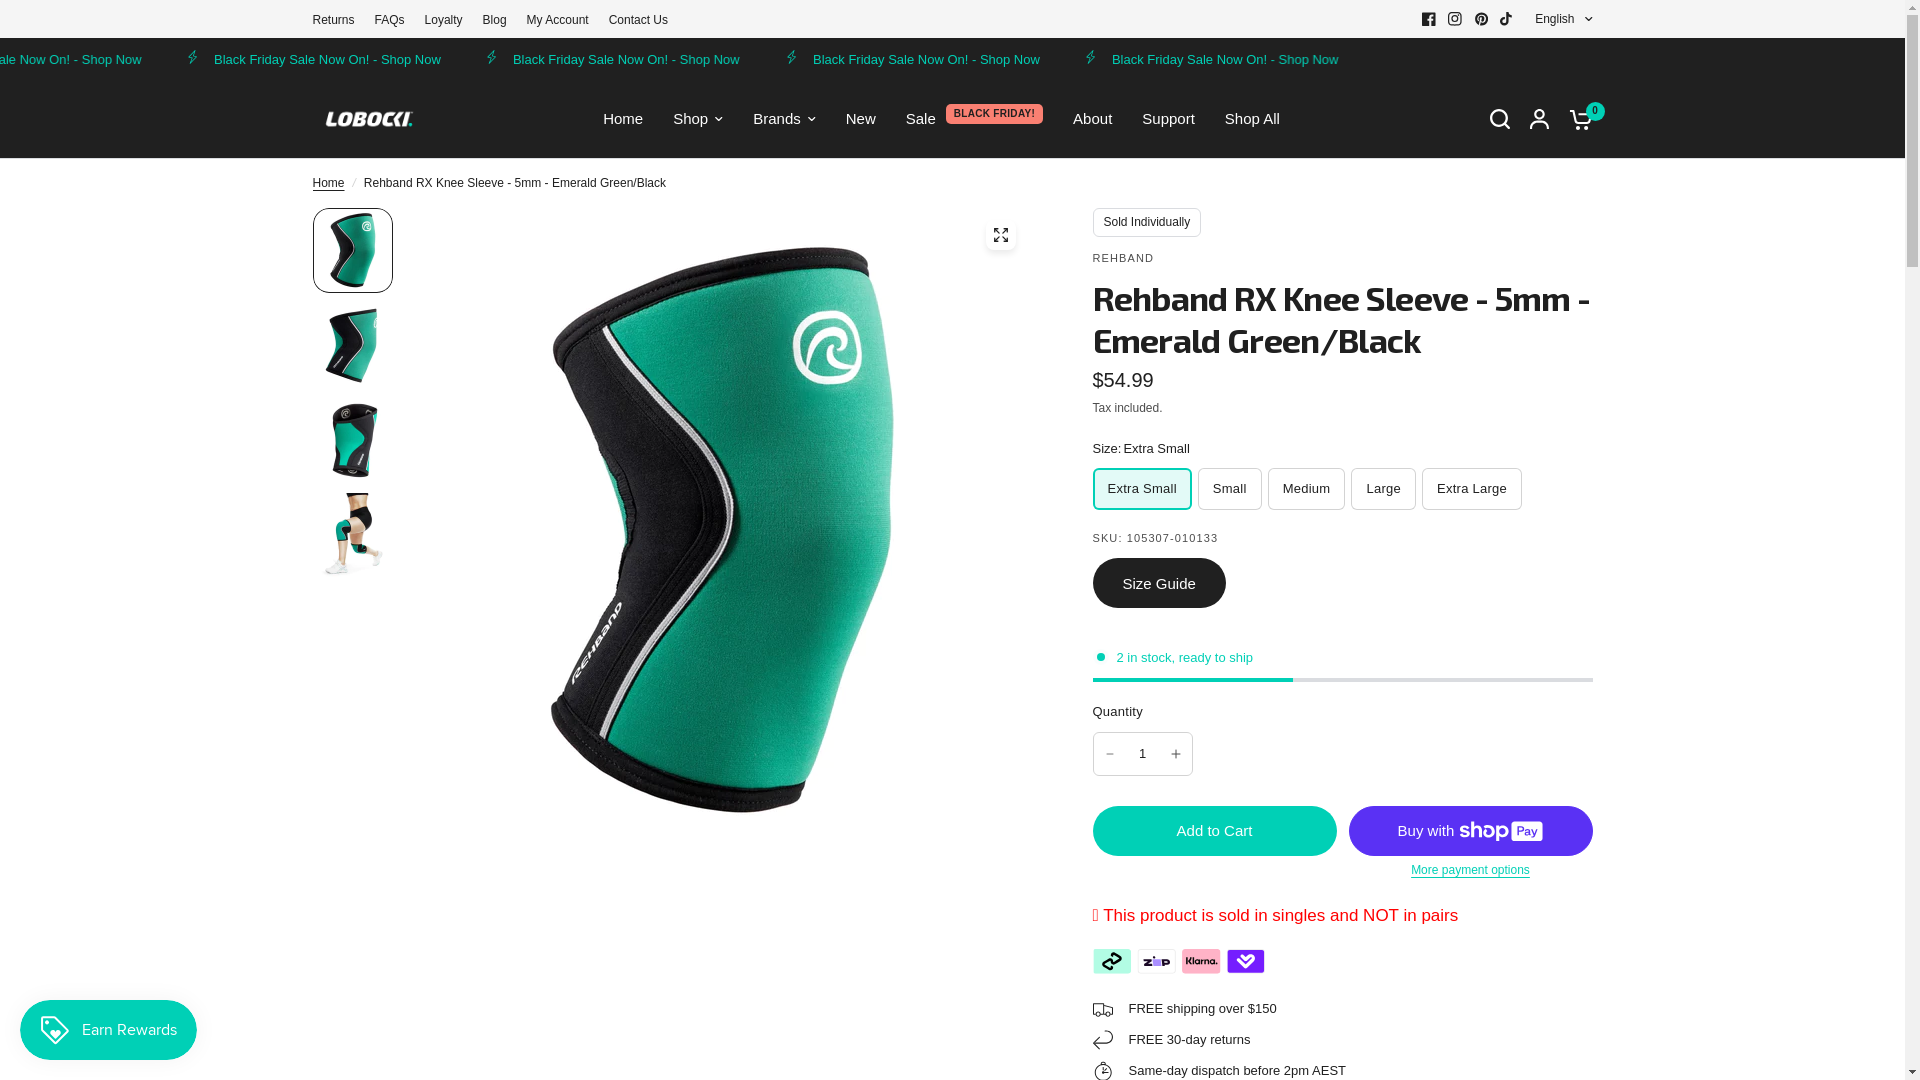 The width and height of the screenshot is (1920, 1080). What do you see at coordinates (1470, 870) in the screenshot?
I see `More payment options` at bounding box center [1470, 870].